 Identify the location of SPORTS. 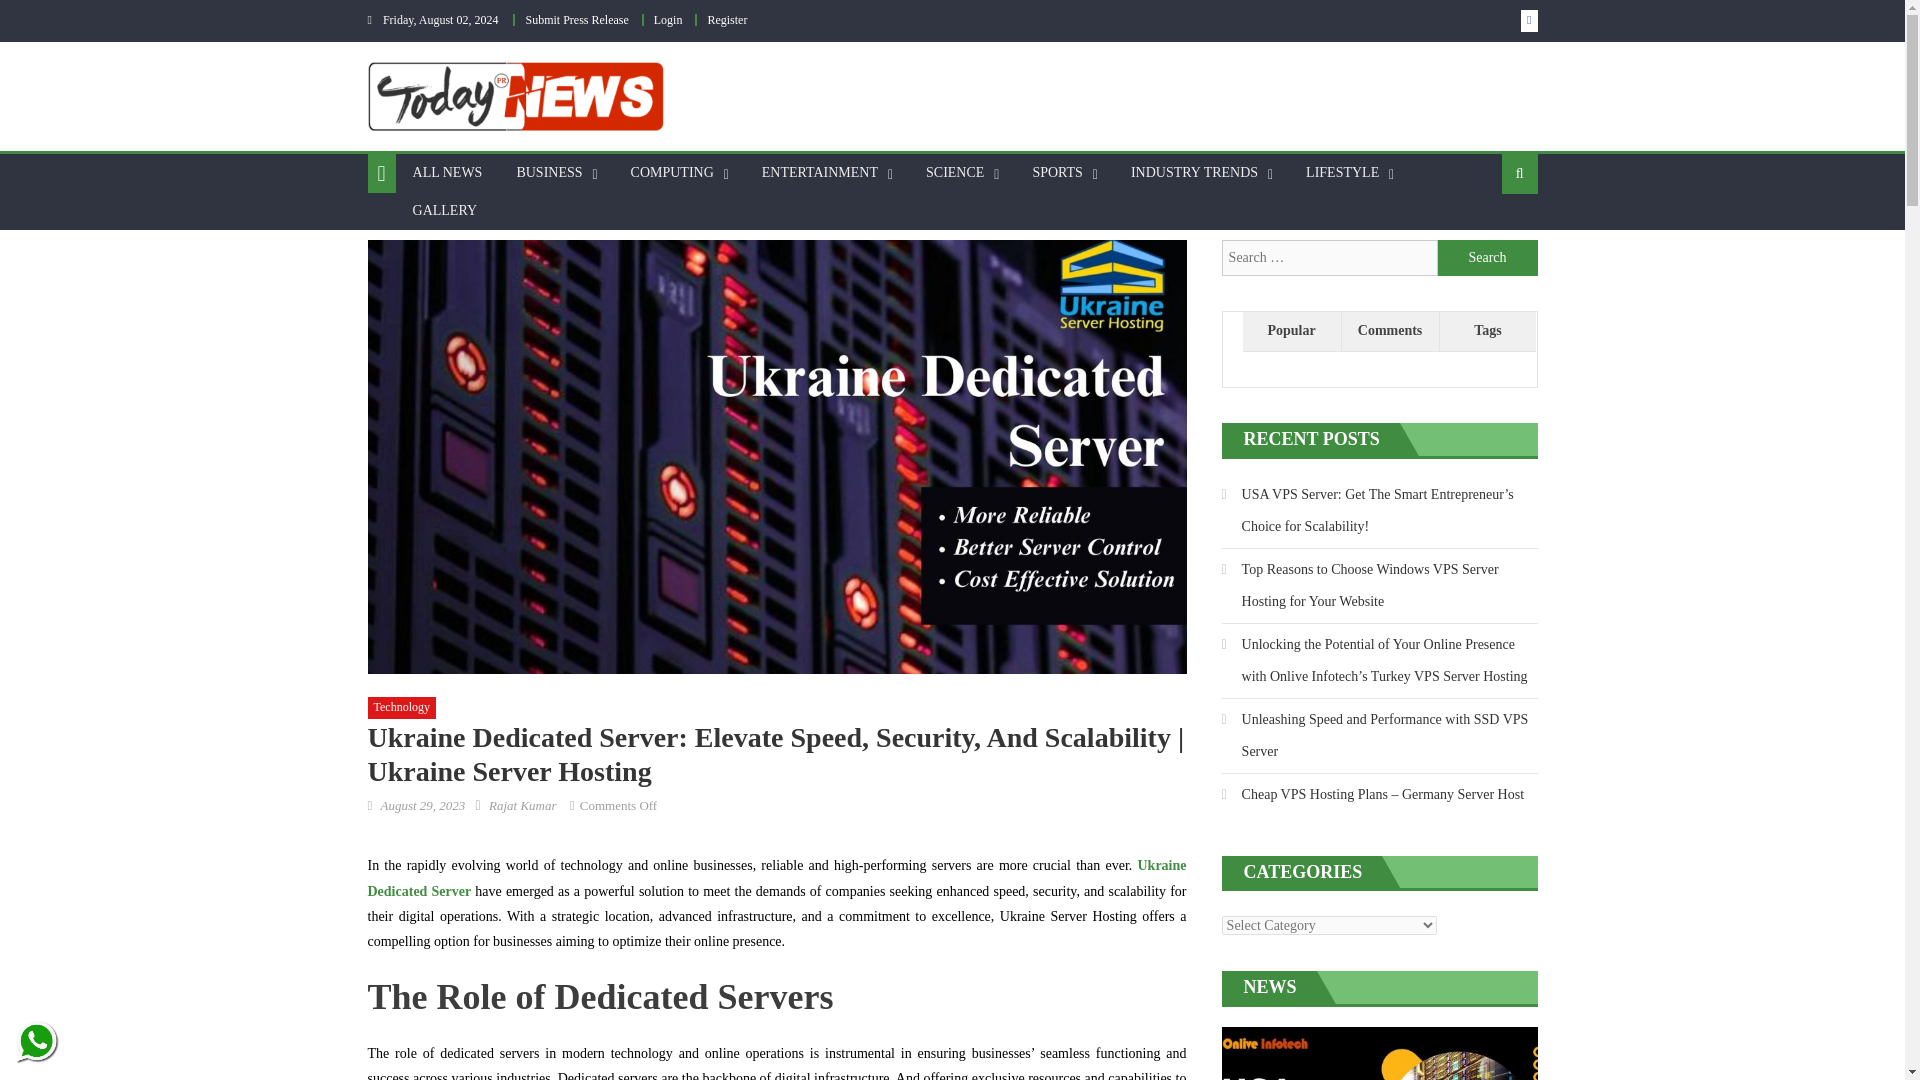
(1058, 173).